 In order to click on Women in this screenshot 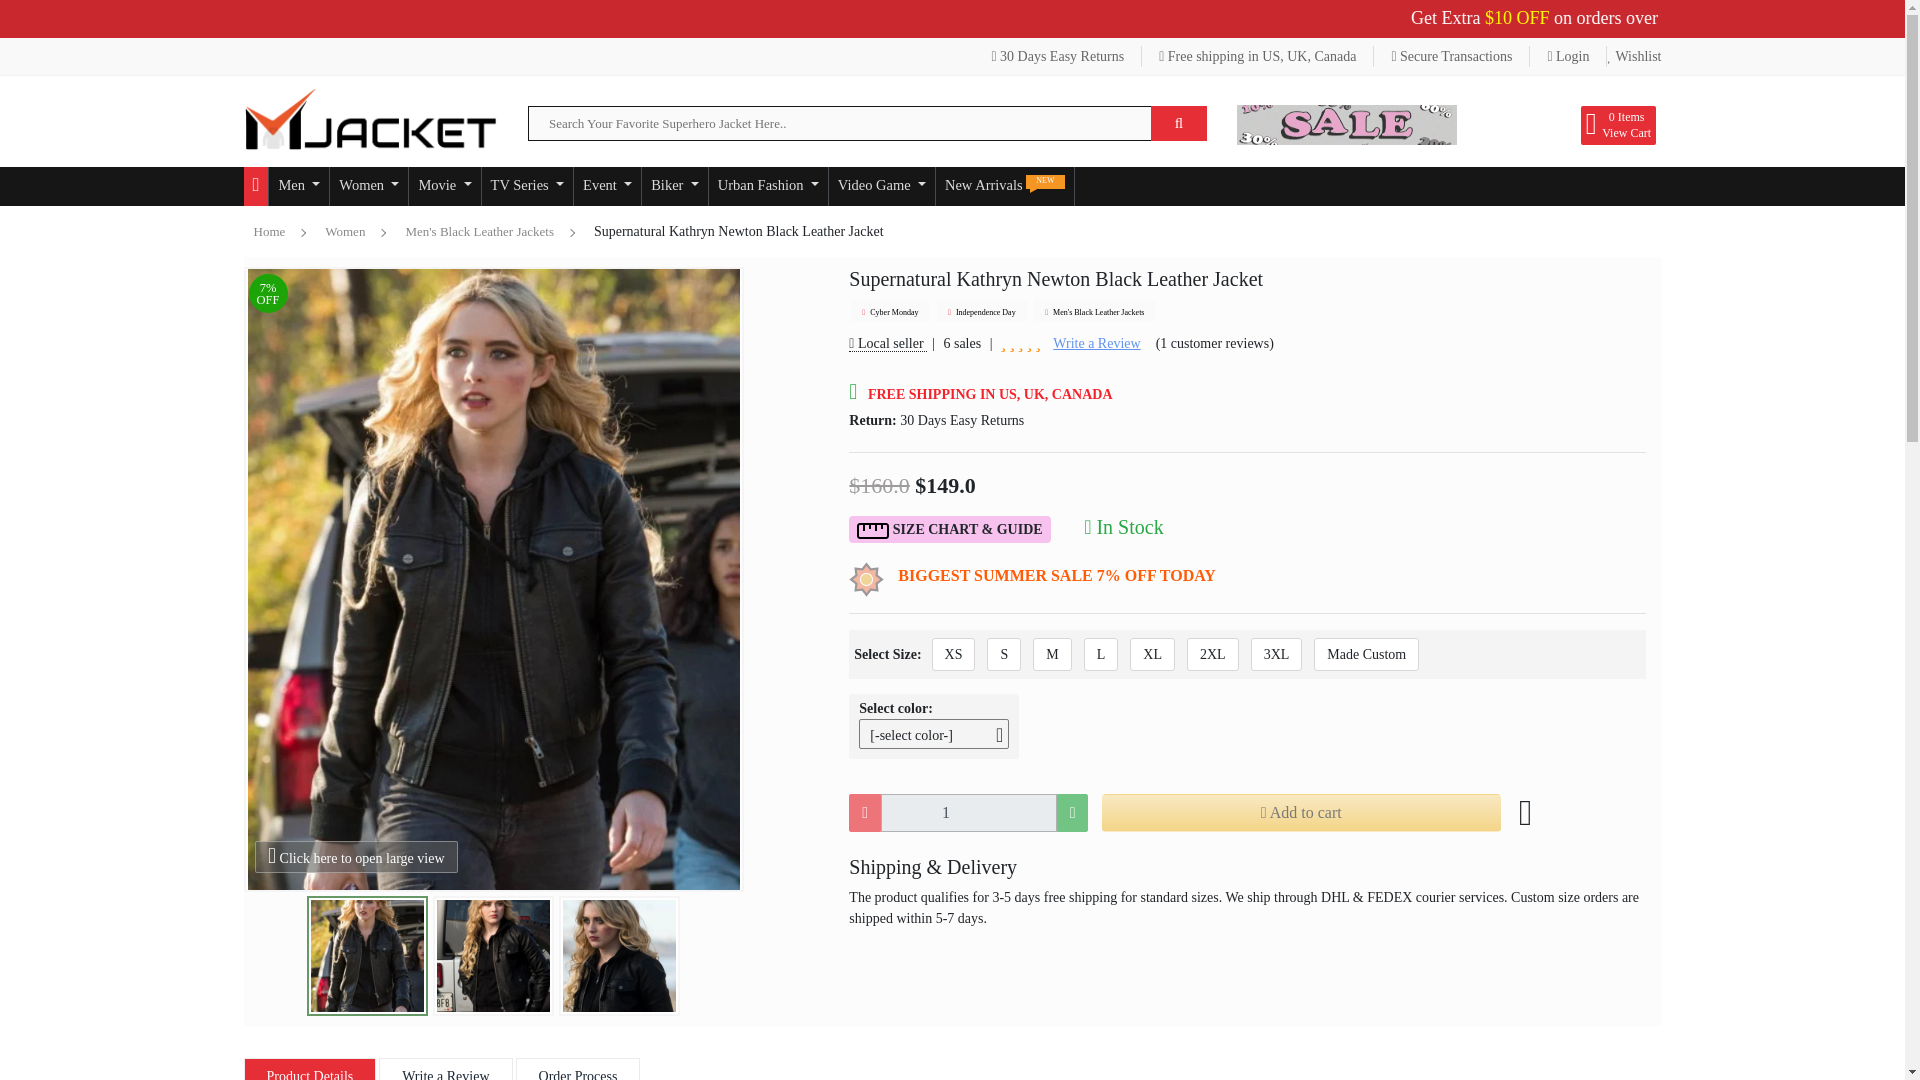, I will do `click(368, 186)`.